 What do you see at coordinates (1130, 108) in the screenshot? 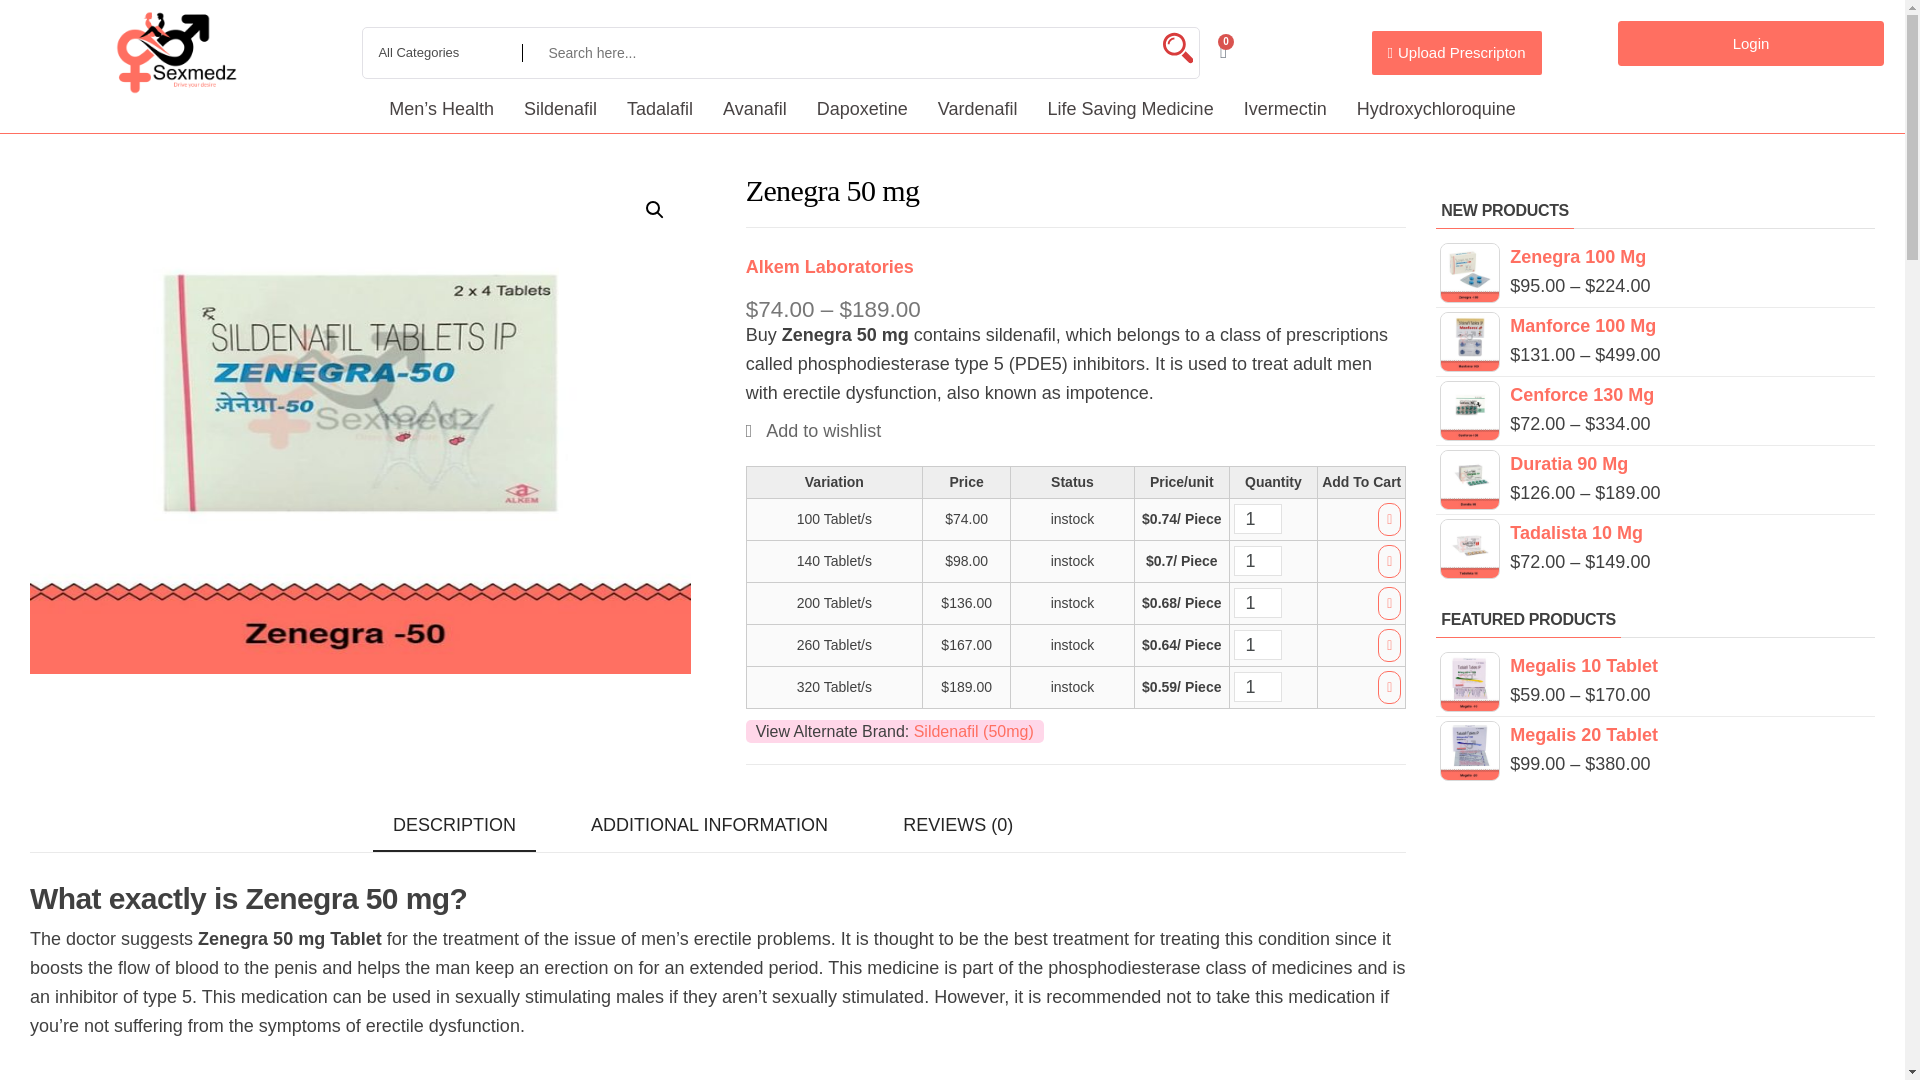
I see `Life Saving Medicine` at bounding box center [1130, 108].